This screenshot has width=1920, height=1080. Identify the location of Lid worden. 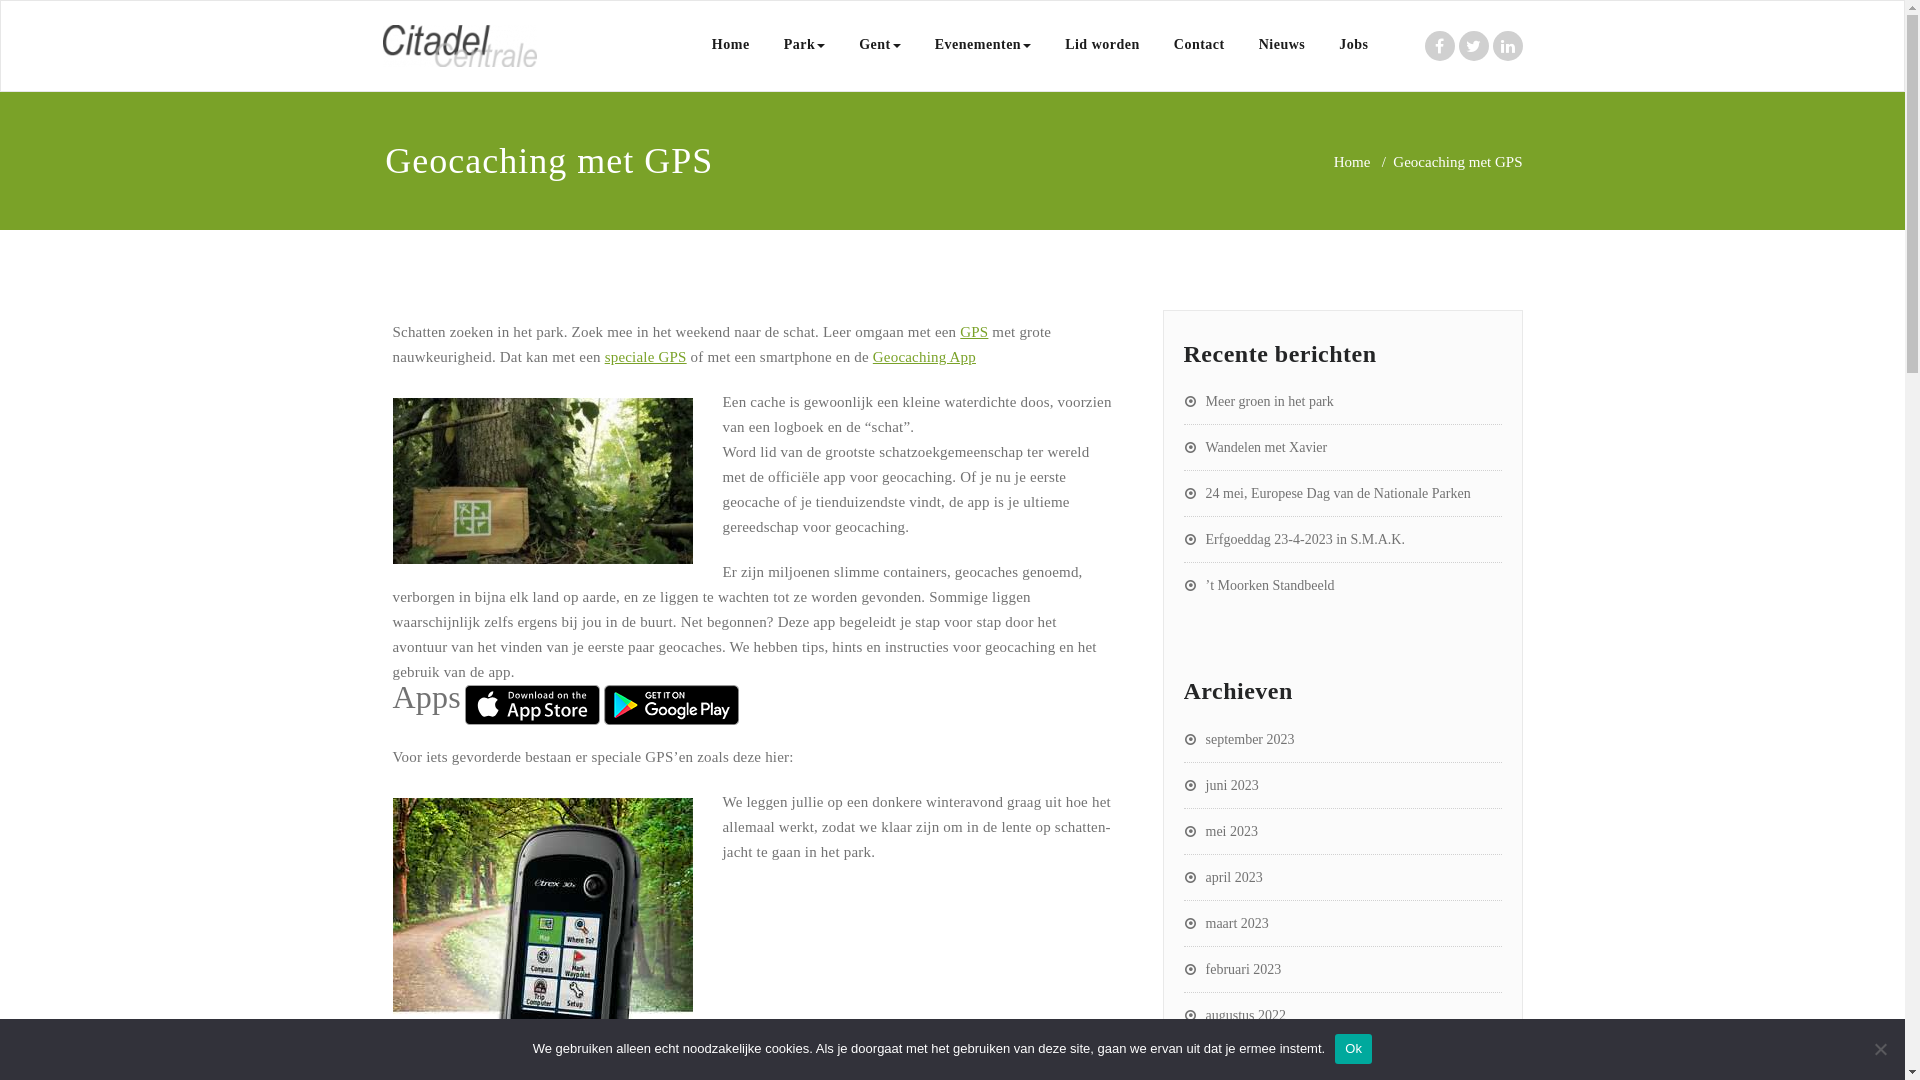
(1102, 45).